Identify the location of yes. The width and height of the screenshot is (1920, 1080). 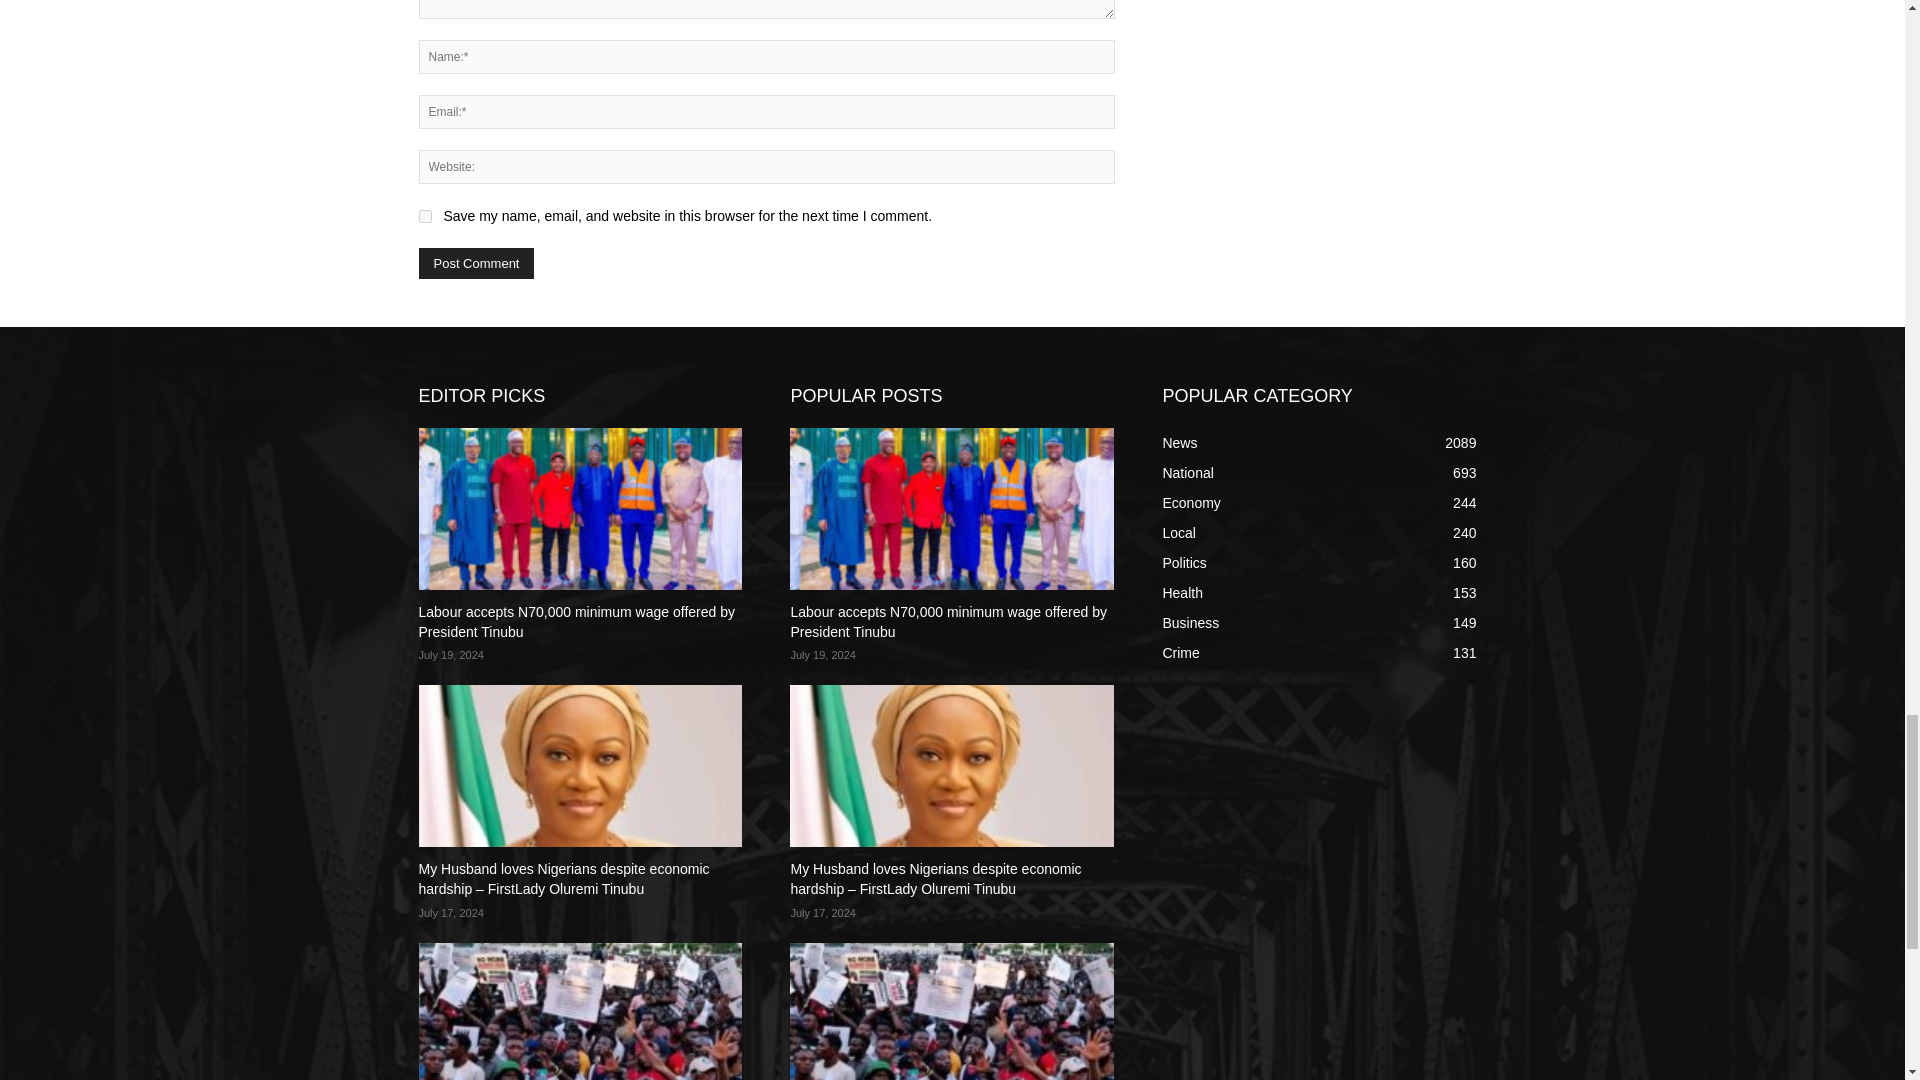
(424, 216).